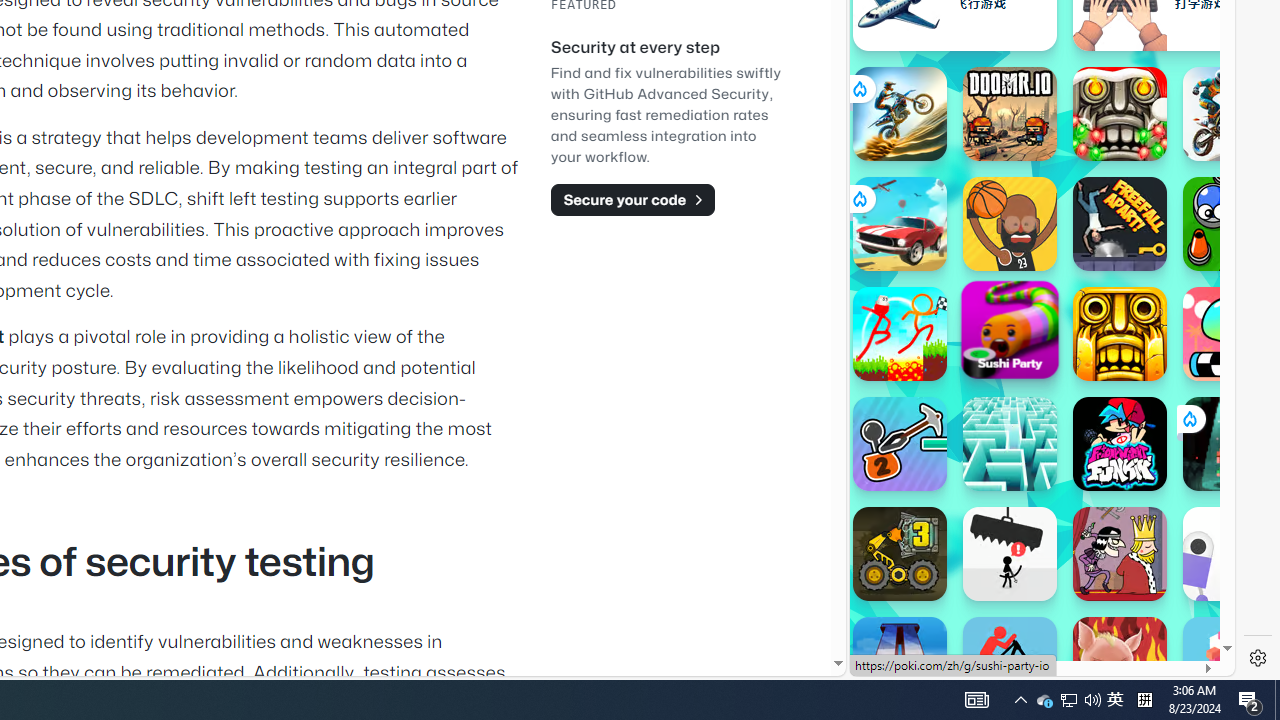 The width and height of the screenshot is (1280, 720). Describe the element at coordinates (1230, 114) in the screenshot. I see `Trial Mania Trial Mania` at that location.